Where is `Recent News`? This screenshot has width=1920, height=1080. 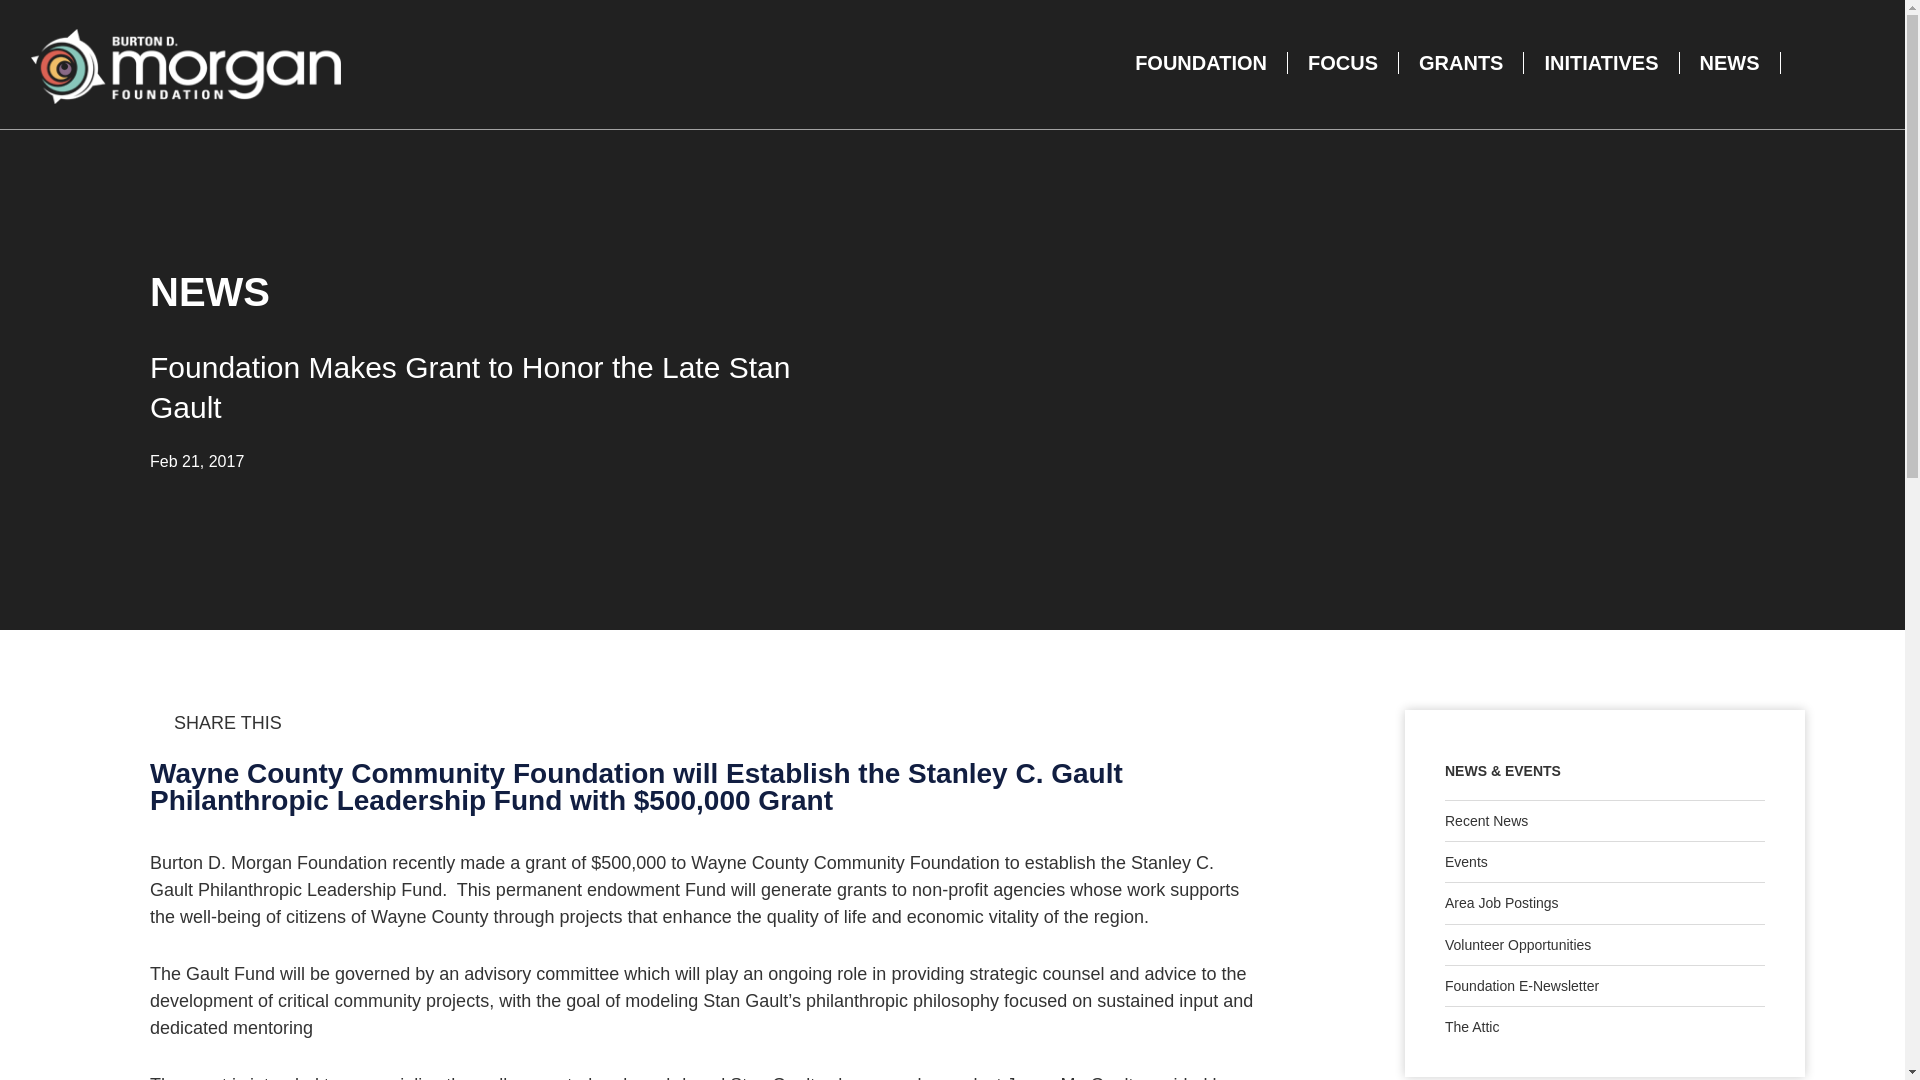
Recent News is located at coordinates (1604, 821).